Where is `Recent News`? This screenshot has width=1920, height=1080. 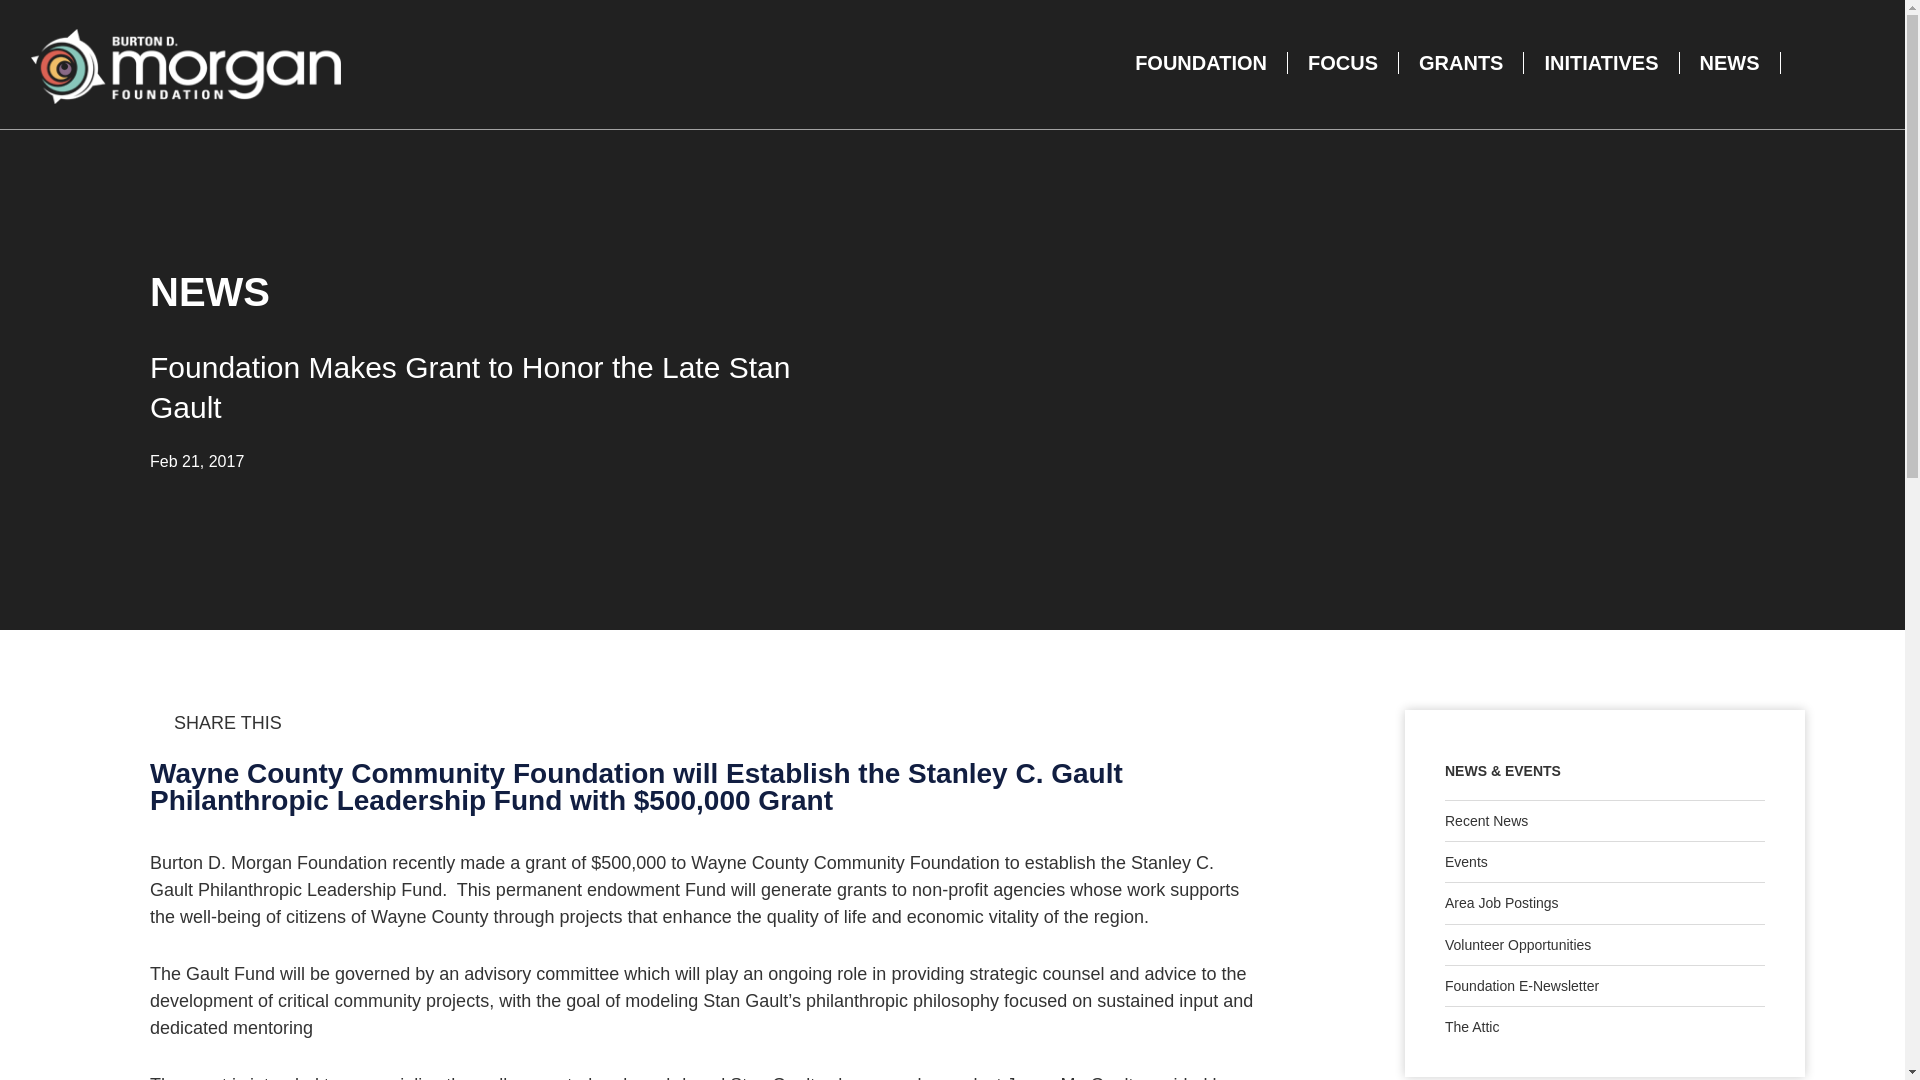
Recent News is located at coordinates (1604, 821).